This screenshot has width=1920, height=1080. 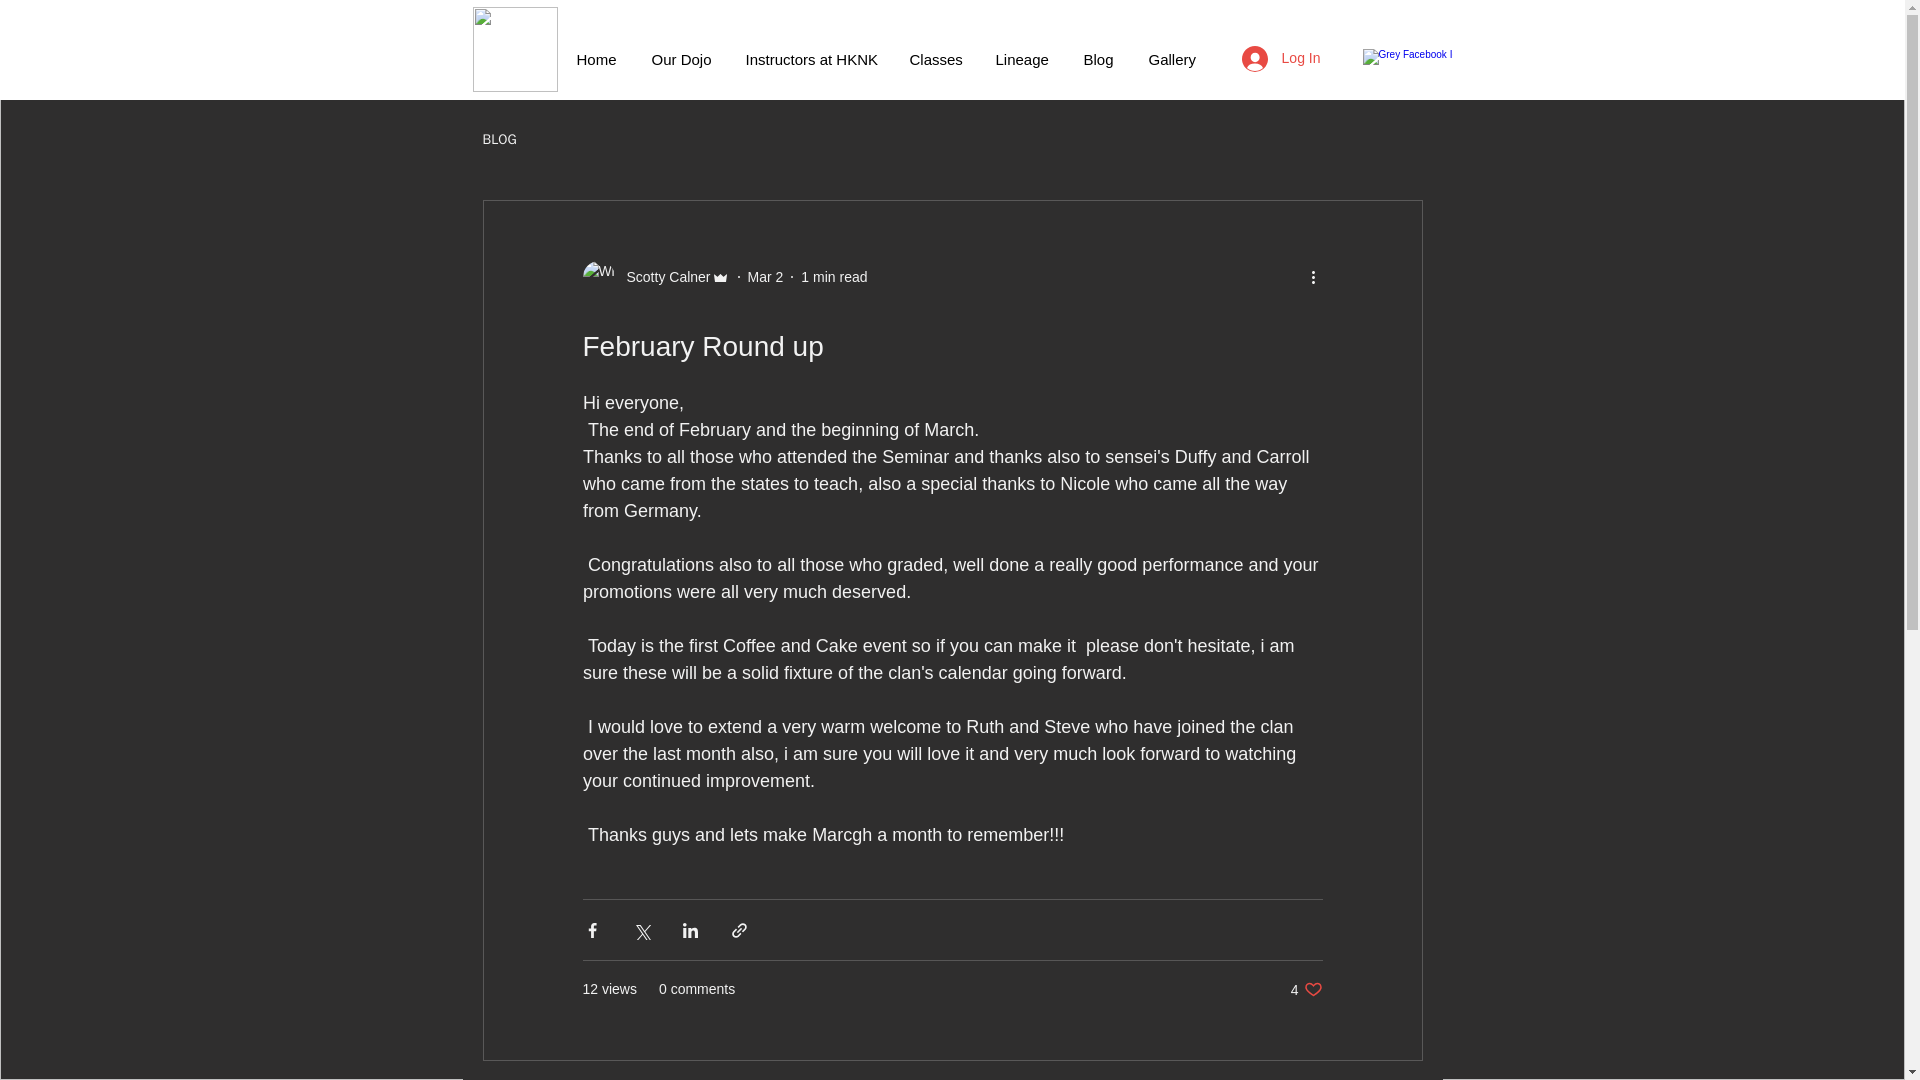 What do you see at coordinates (834, 276) in the screenshot?
I see `Our Dojo` at bounding box center [834, 276].